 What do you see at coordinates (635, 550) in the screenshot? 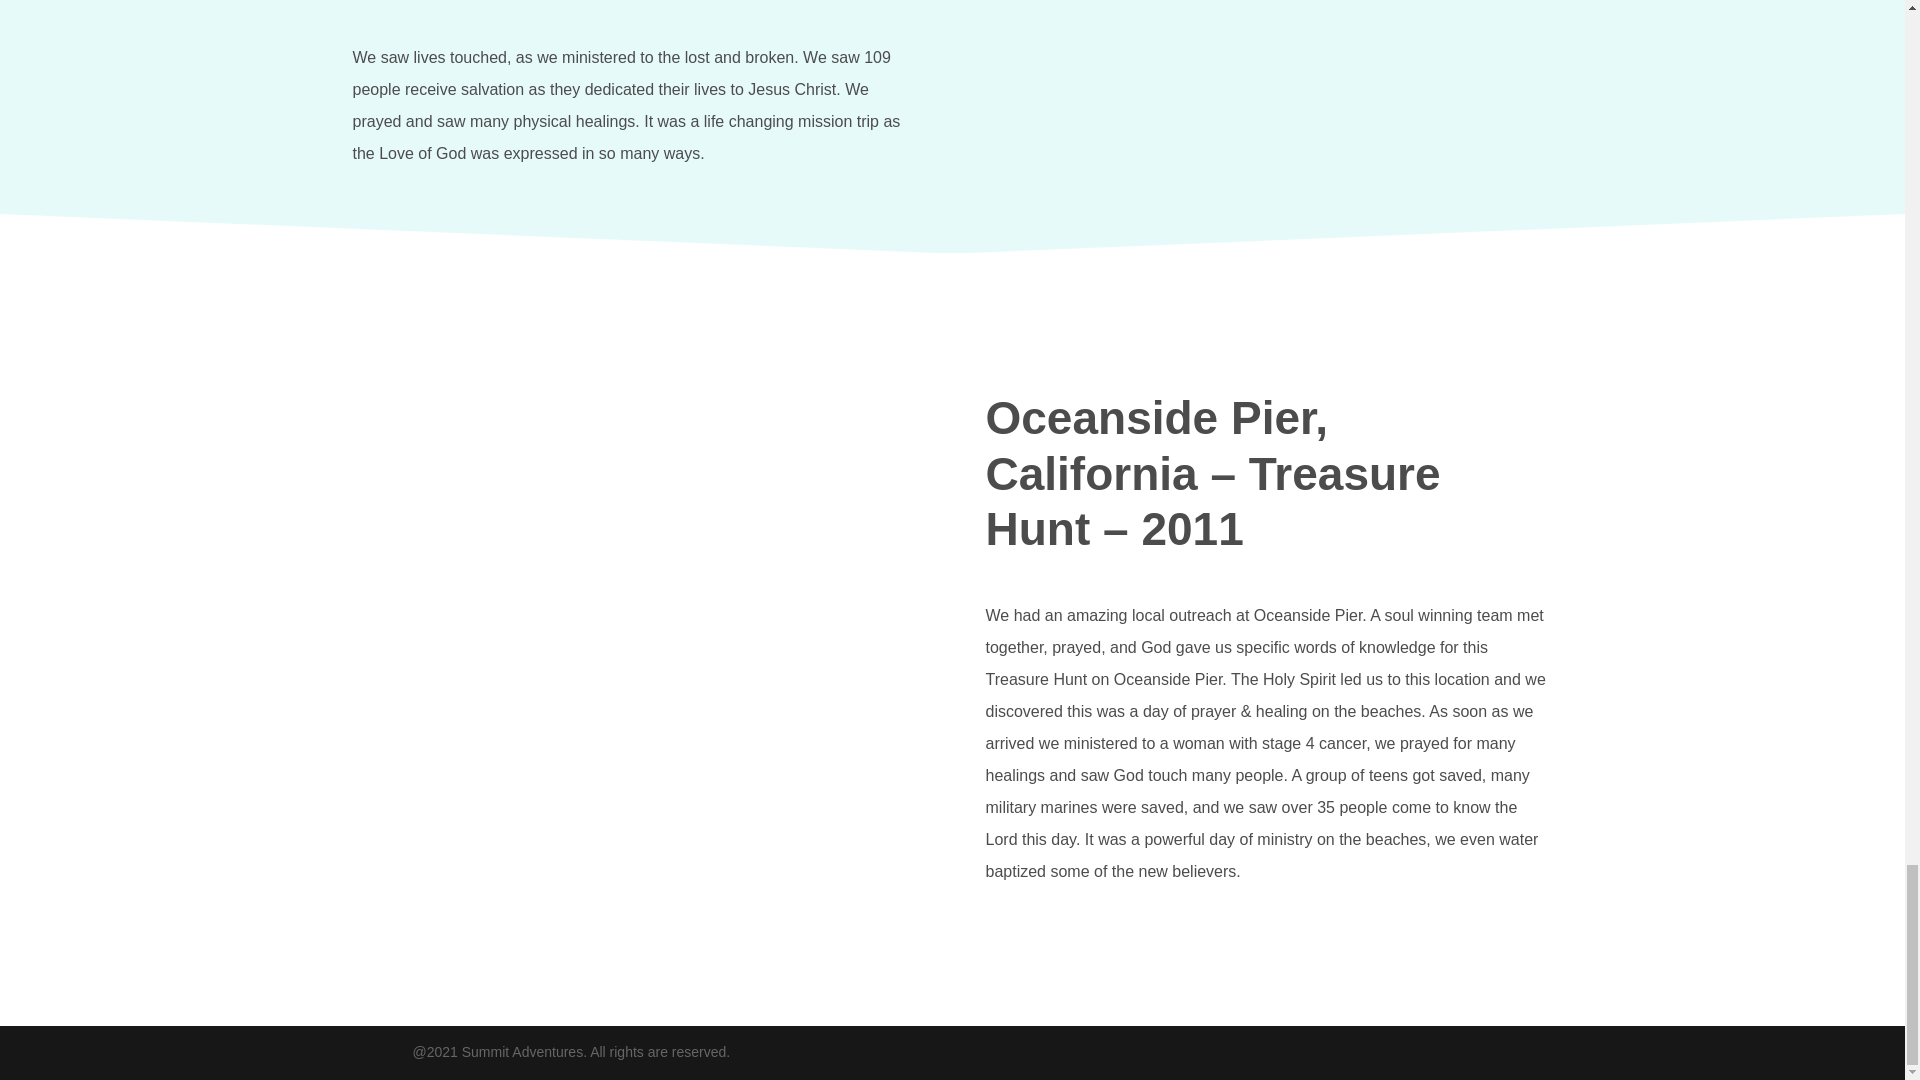
I see `Oceanside - 2011` at bounding box center [635, 550].